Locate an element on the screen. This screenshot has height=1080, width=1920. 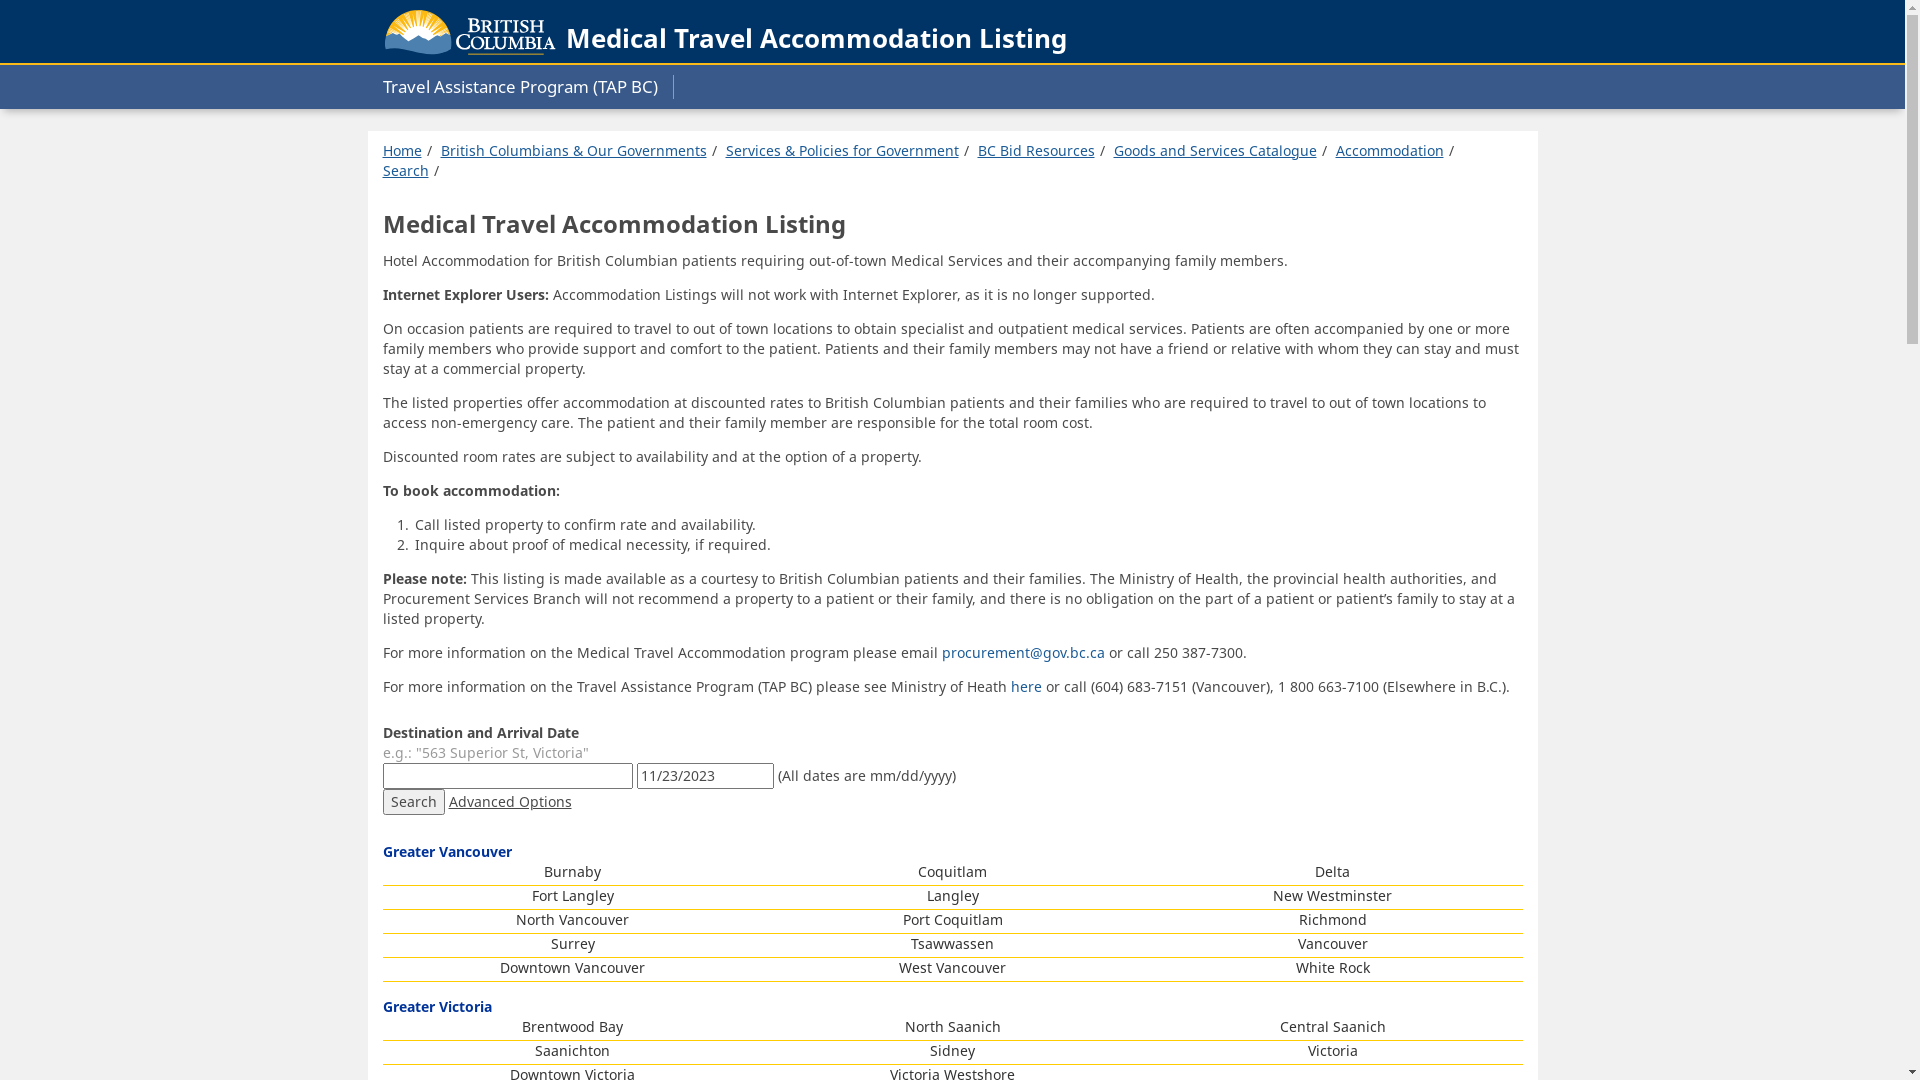
Search is located at coordinates (405, 170).